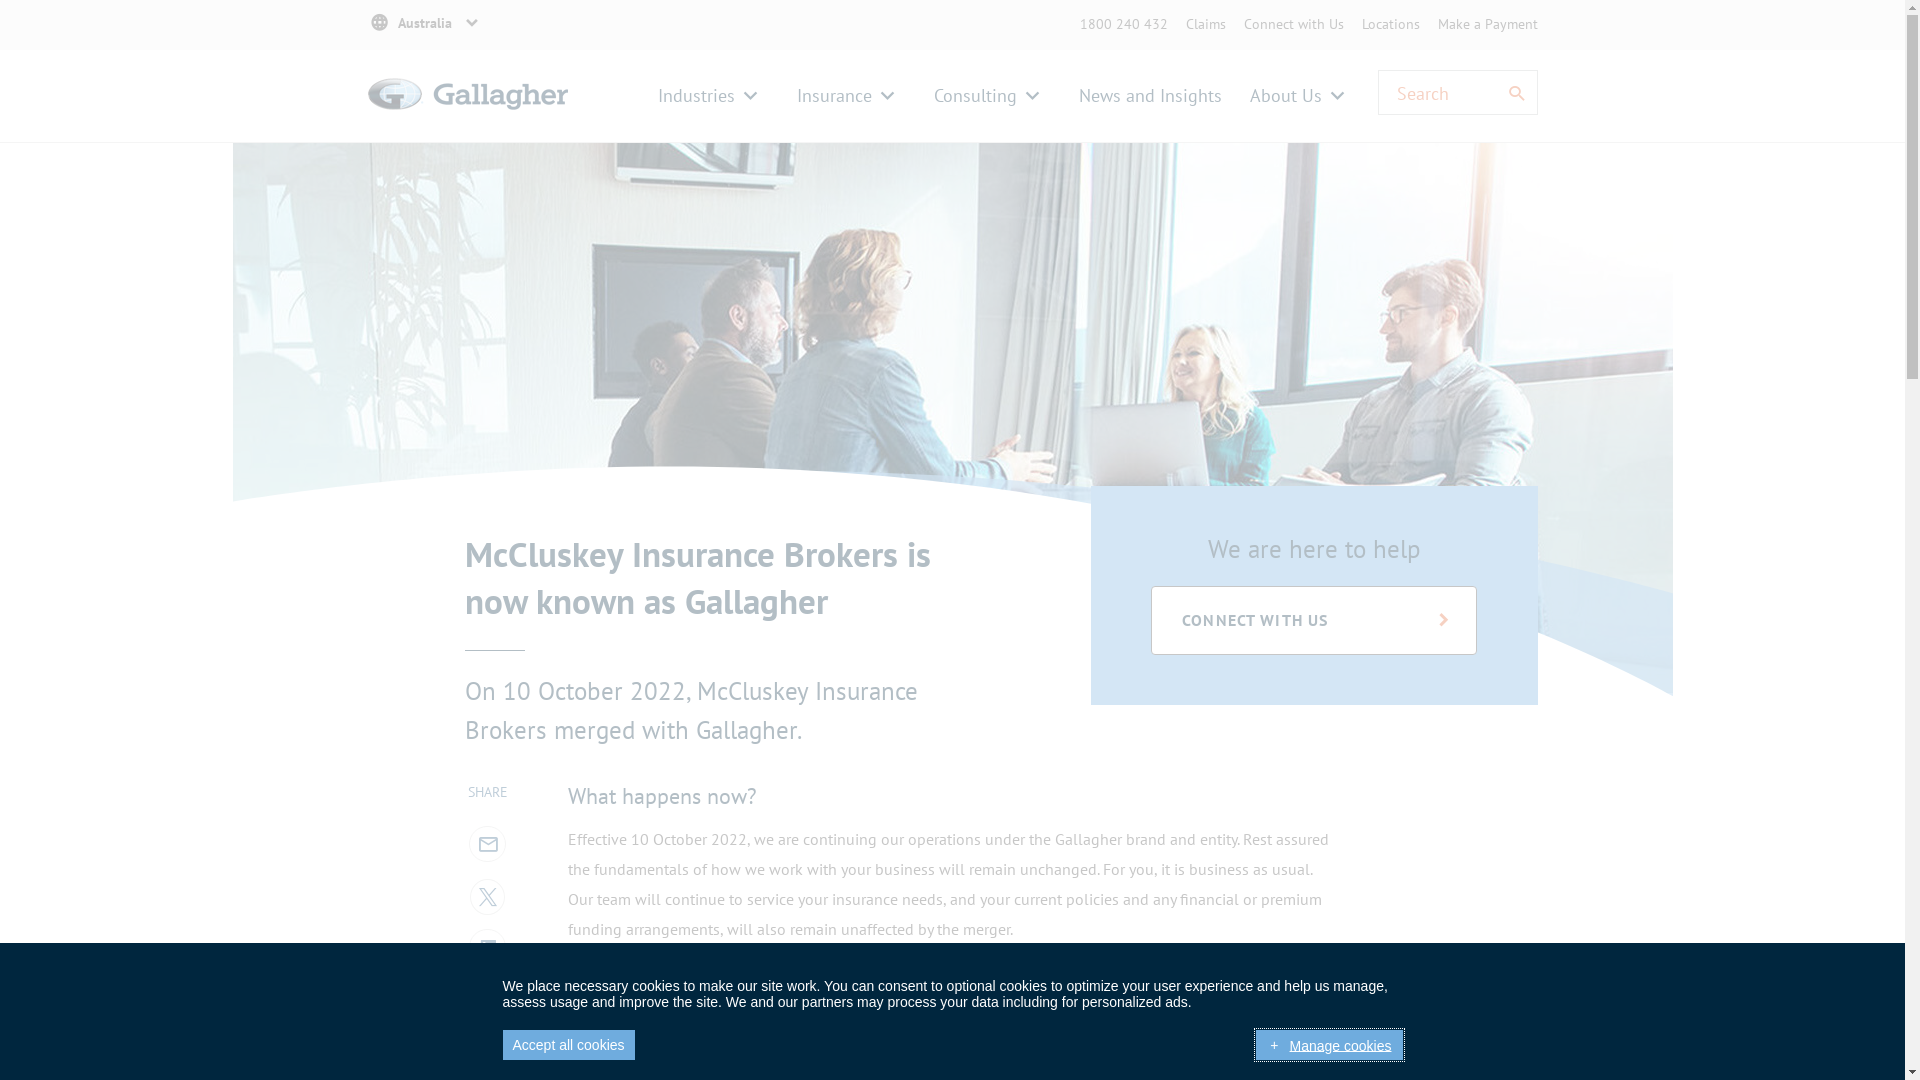  What do you see at coordinates (1124, 24) in the screenshot?
I see `1800 240 432` at bounding box center [1124, 24].